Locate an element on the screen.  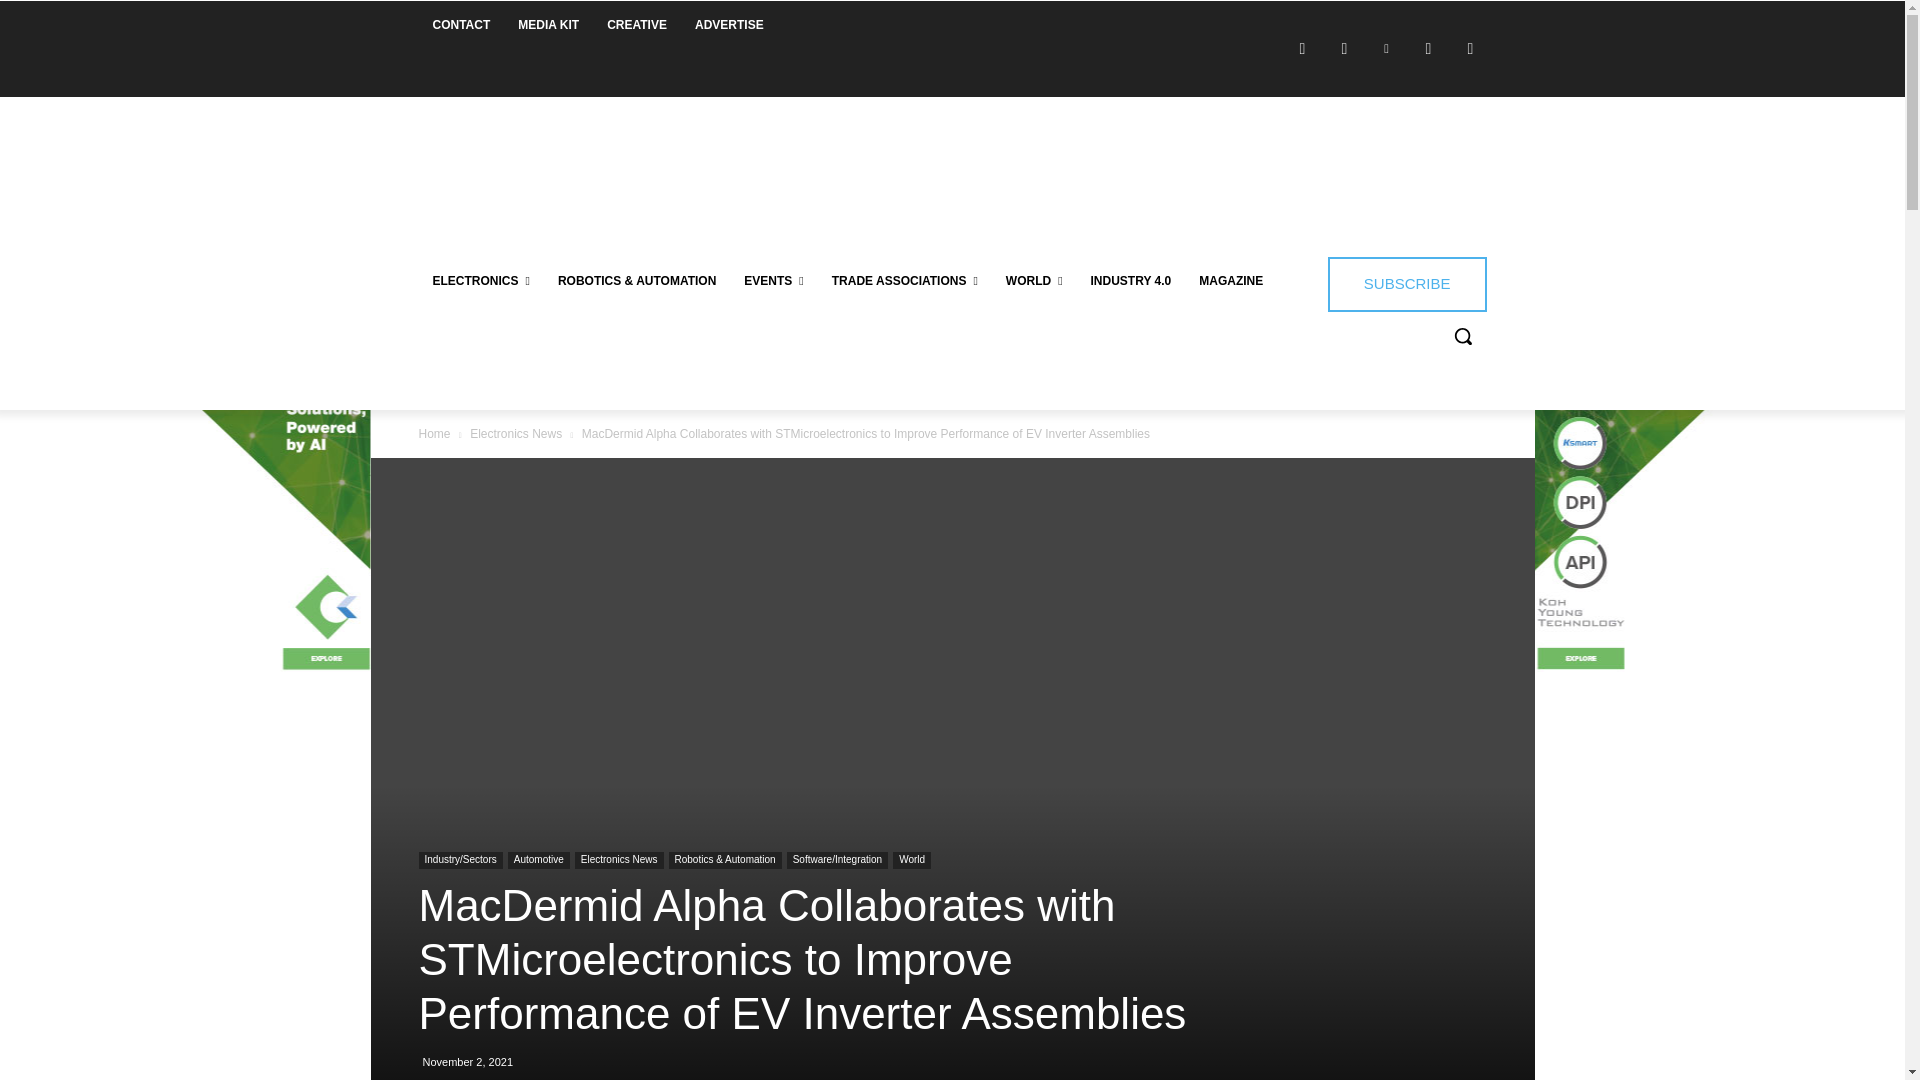
Facebook is located at coordinates (1302, 48).